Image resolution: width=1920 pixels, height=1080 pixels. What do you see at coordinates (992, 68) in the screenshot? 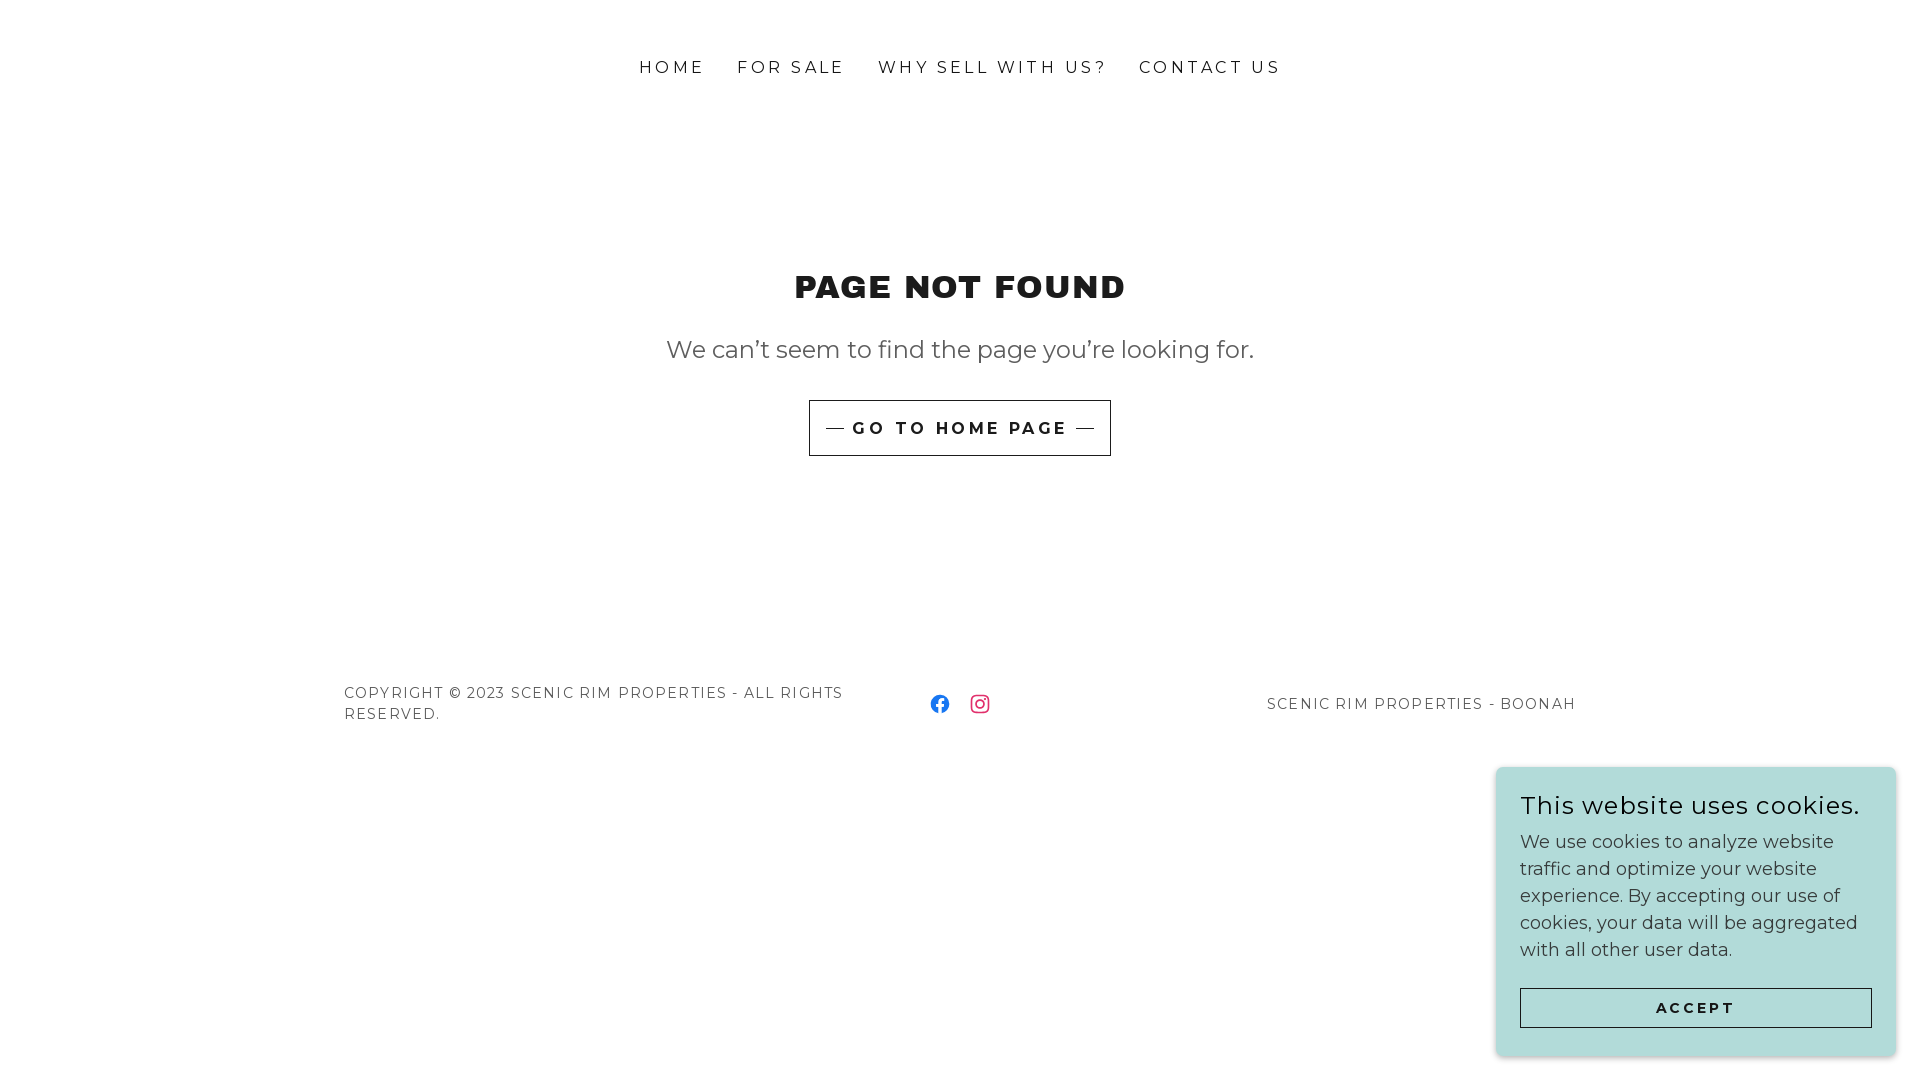
I see `WHY SELL WITH US?` at bounding box center [992, 68].